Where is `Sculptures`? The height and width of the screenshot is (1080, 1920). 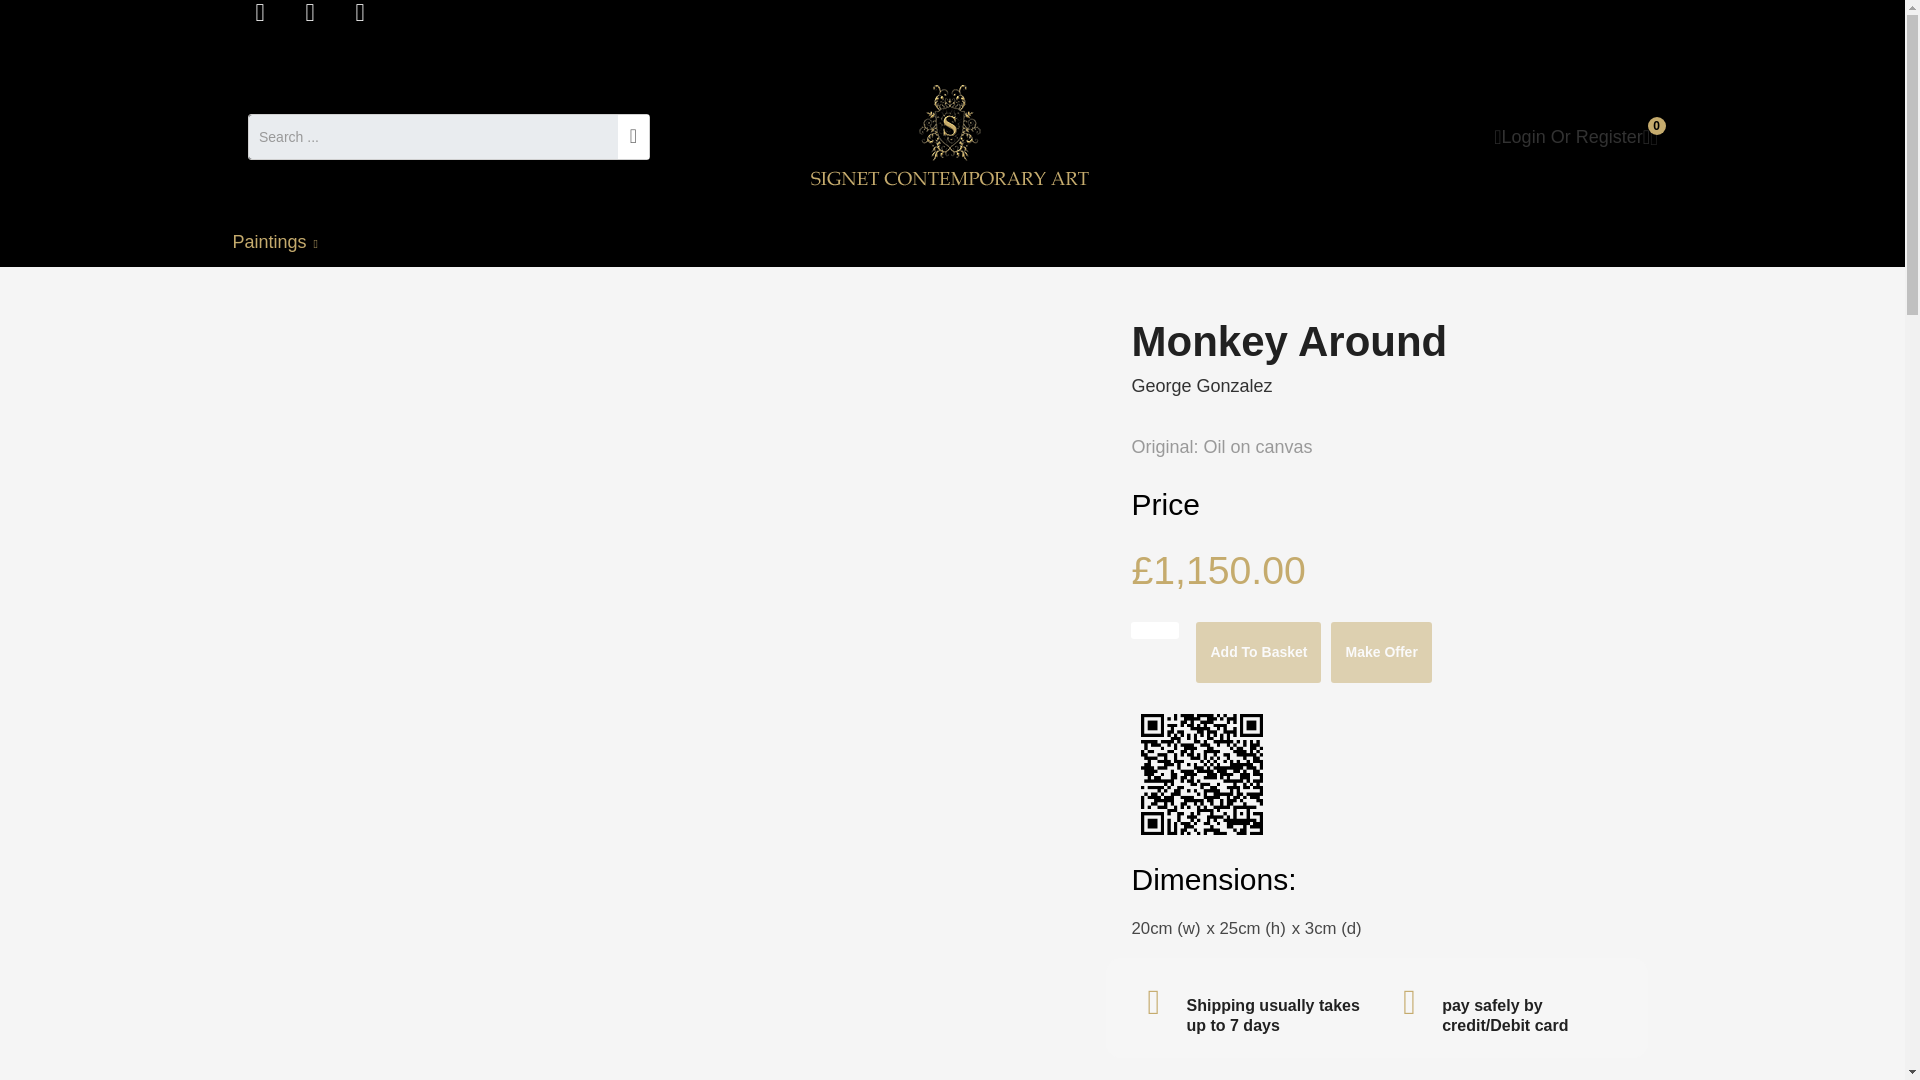
Sculptures is located at coordinates (400, 242).